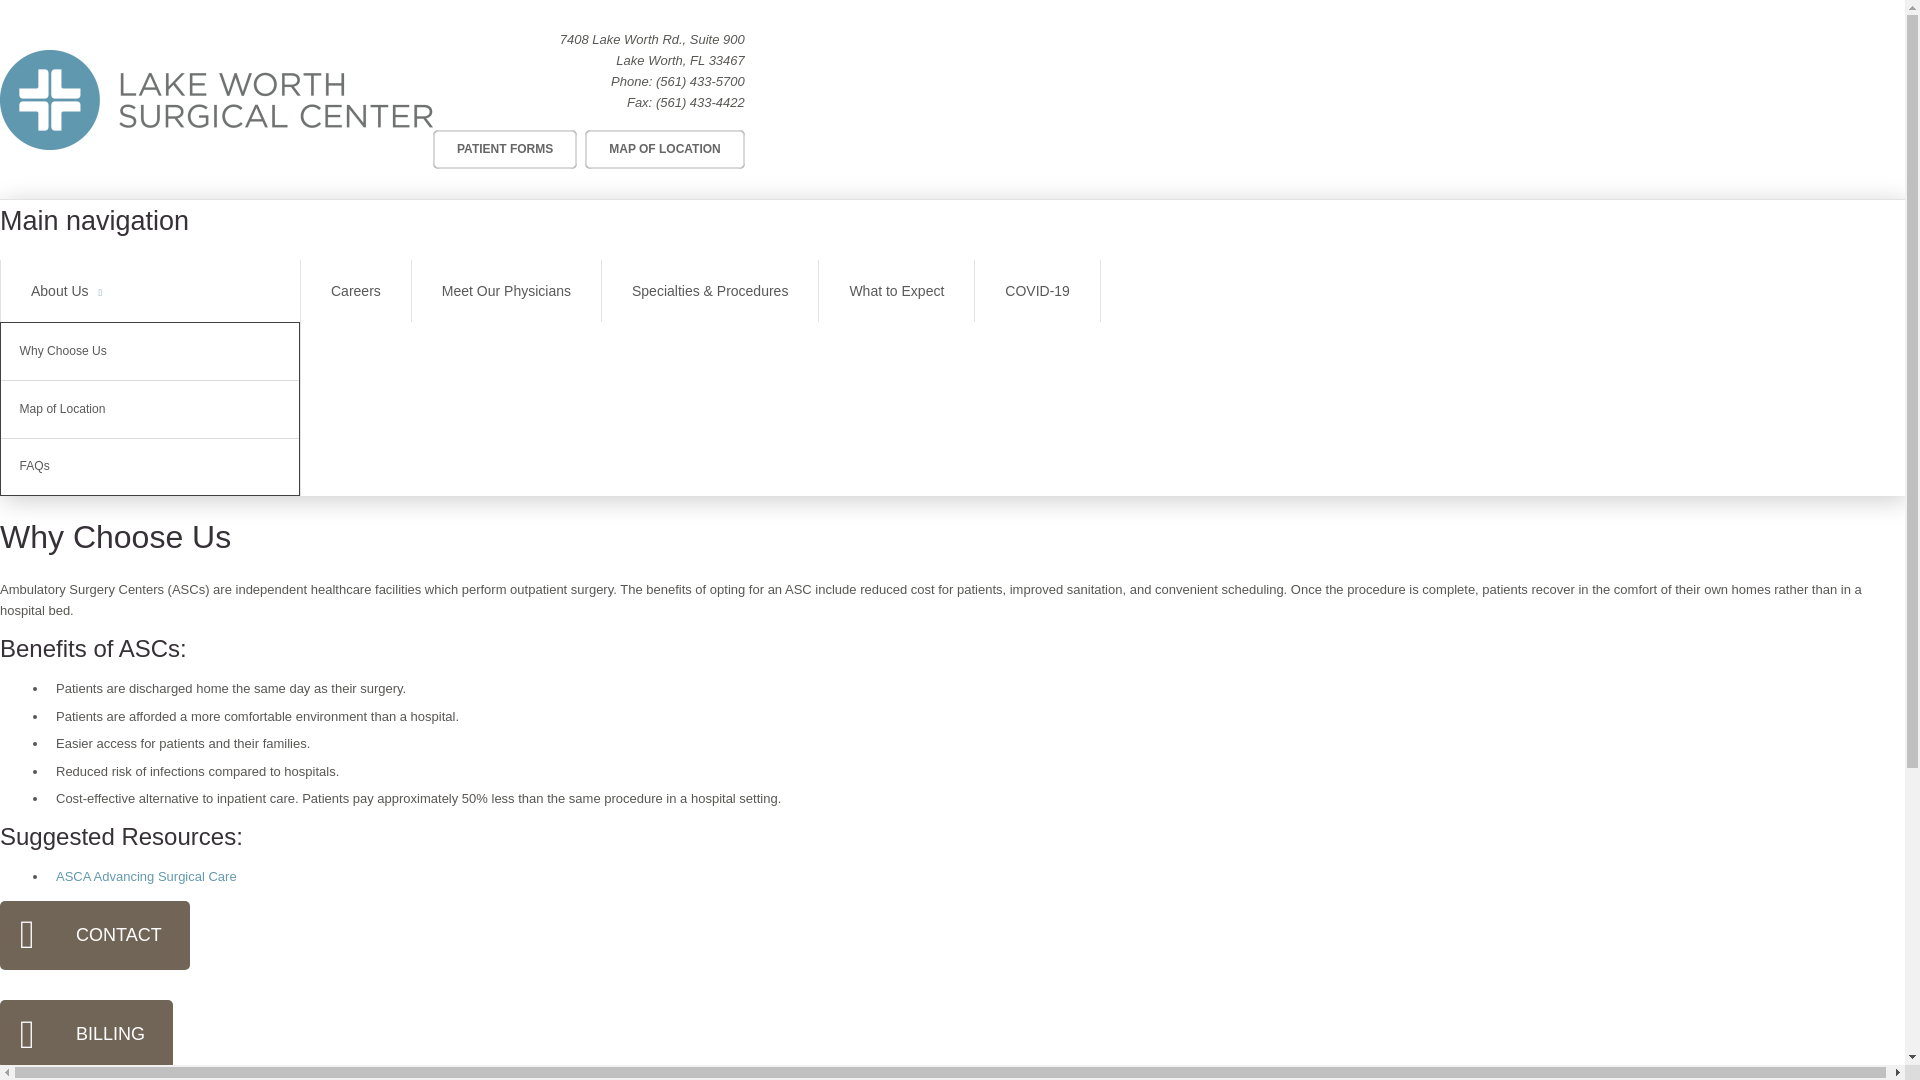 Image resolution: width=1920 pixels, height=1080 pixels. I want to click on About Us, so click(150, 291).